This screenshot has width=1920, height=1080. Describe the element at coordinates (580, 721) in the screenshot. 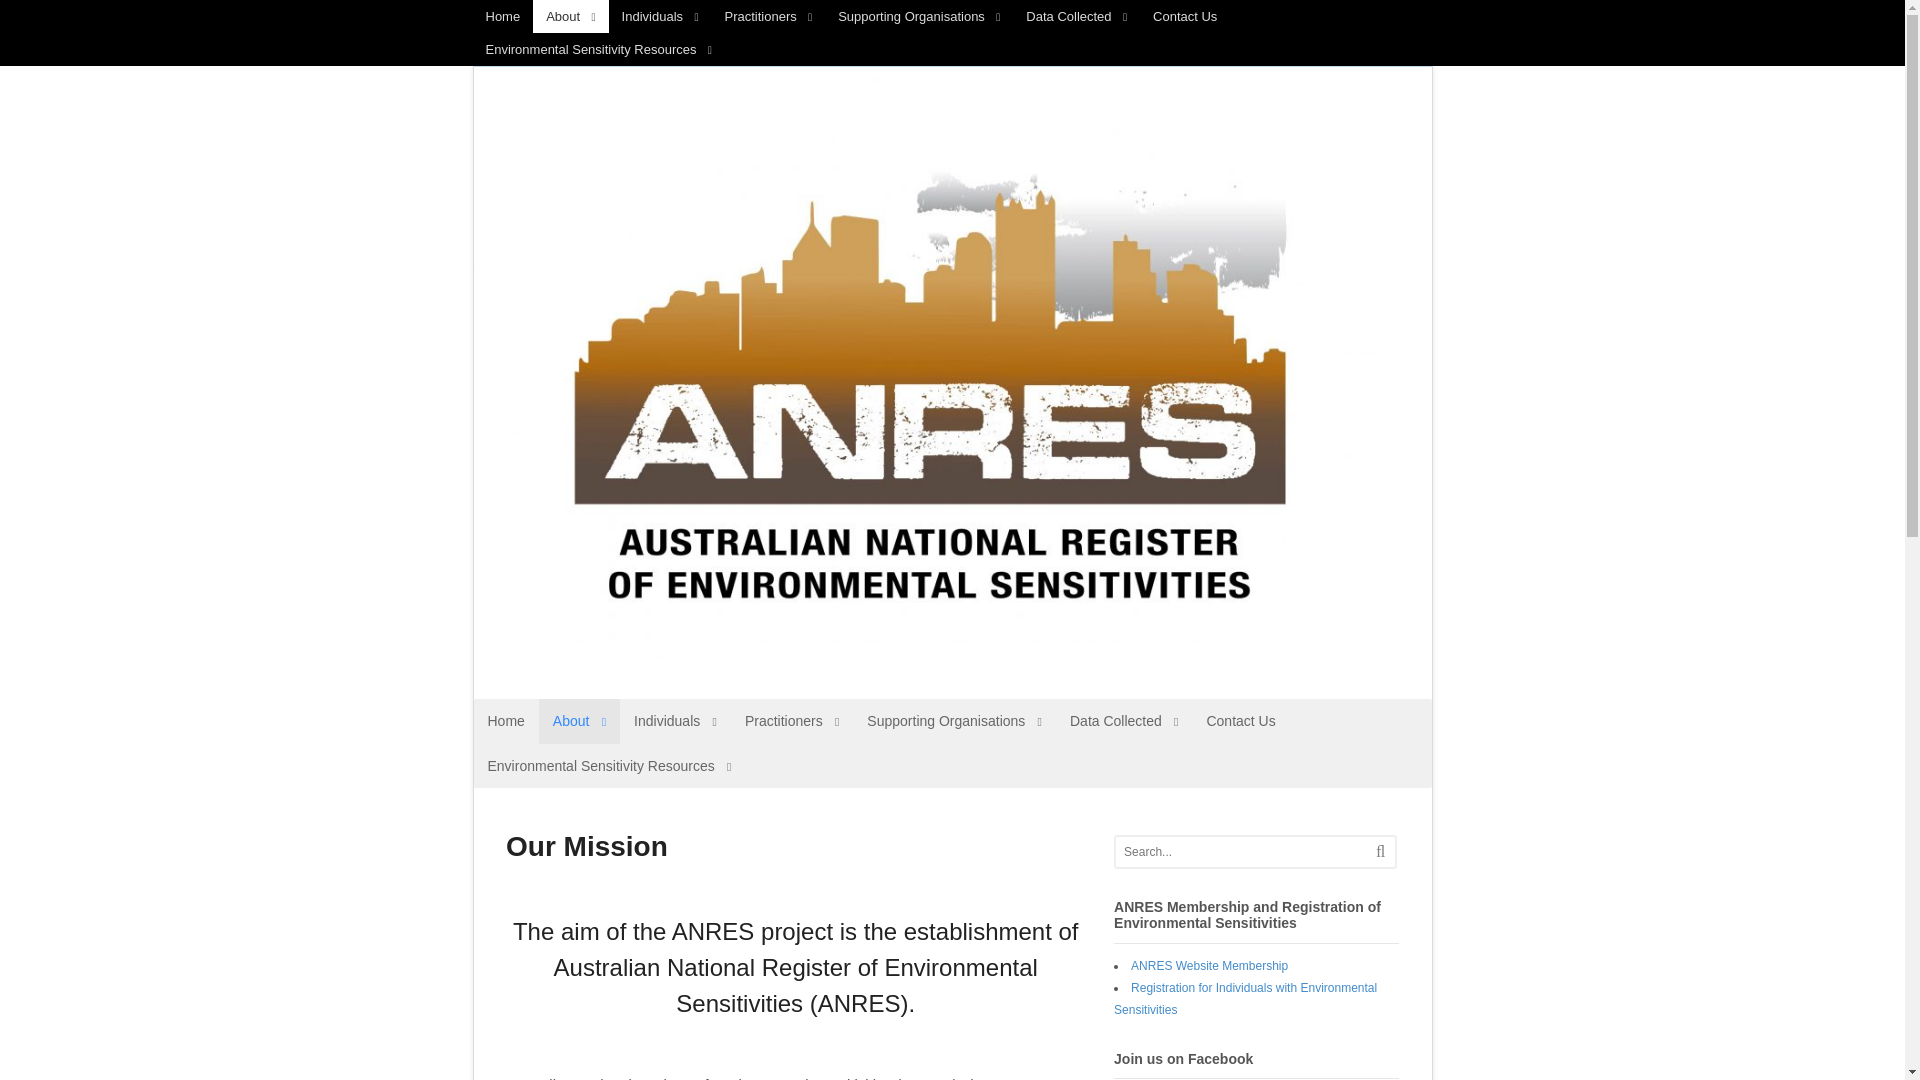

I see `About` at that location.